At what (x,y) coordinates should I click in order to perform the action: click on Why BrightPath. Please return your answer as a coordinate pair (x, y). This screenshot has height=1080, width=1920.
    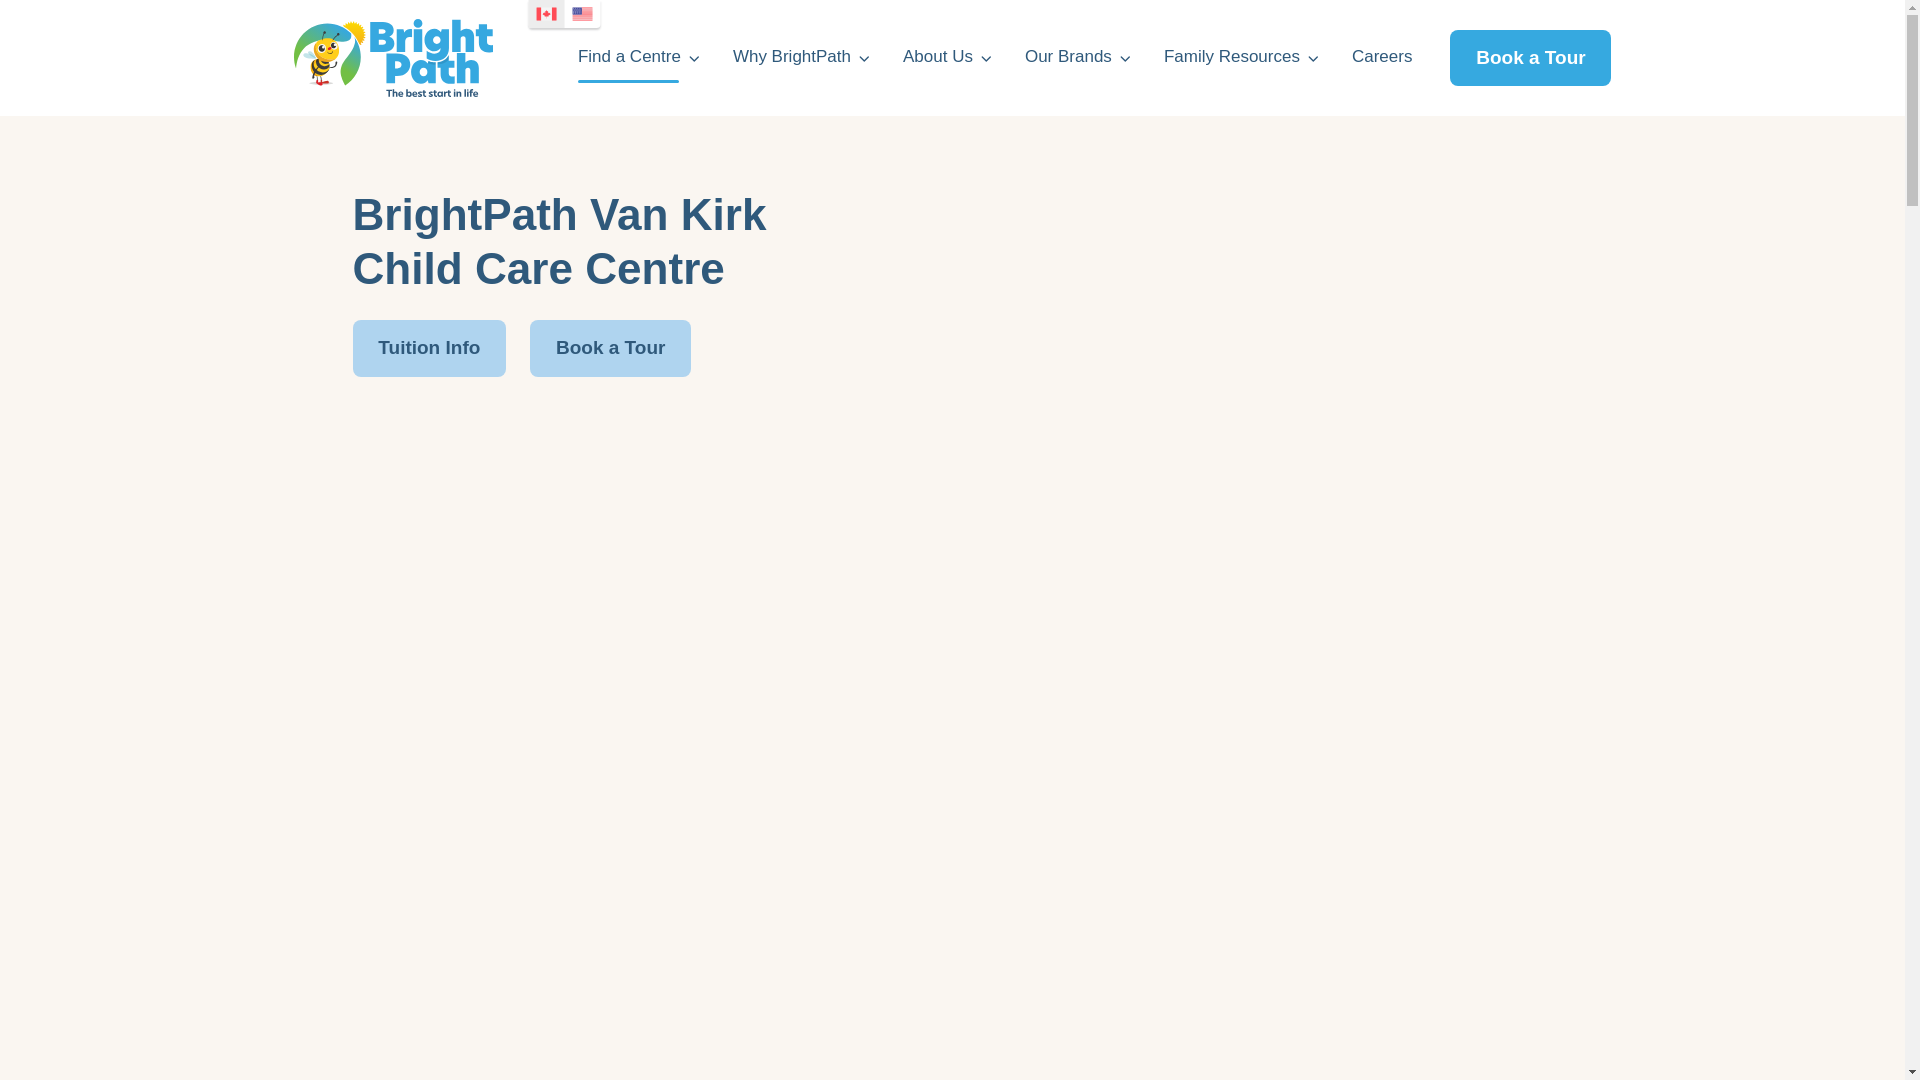
    Looking at the image, I should click on (802, 58).